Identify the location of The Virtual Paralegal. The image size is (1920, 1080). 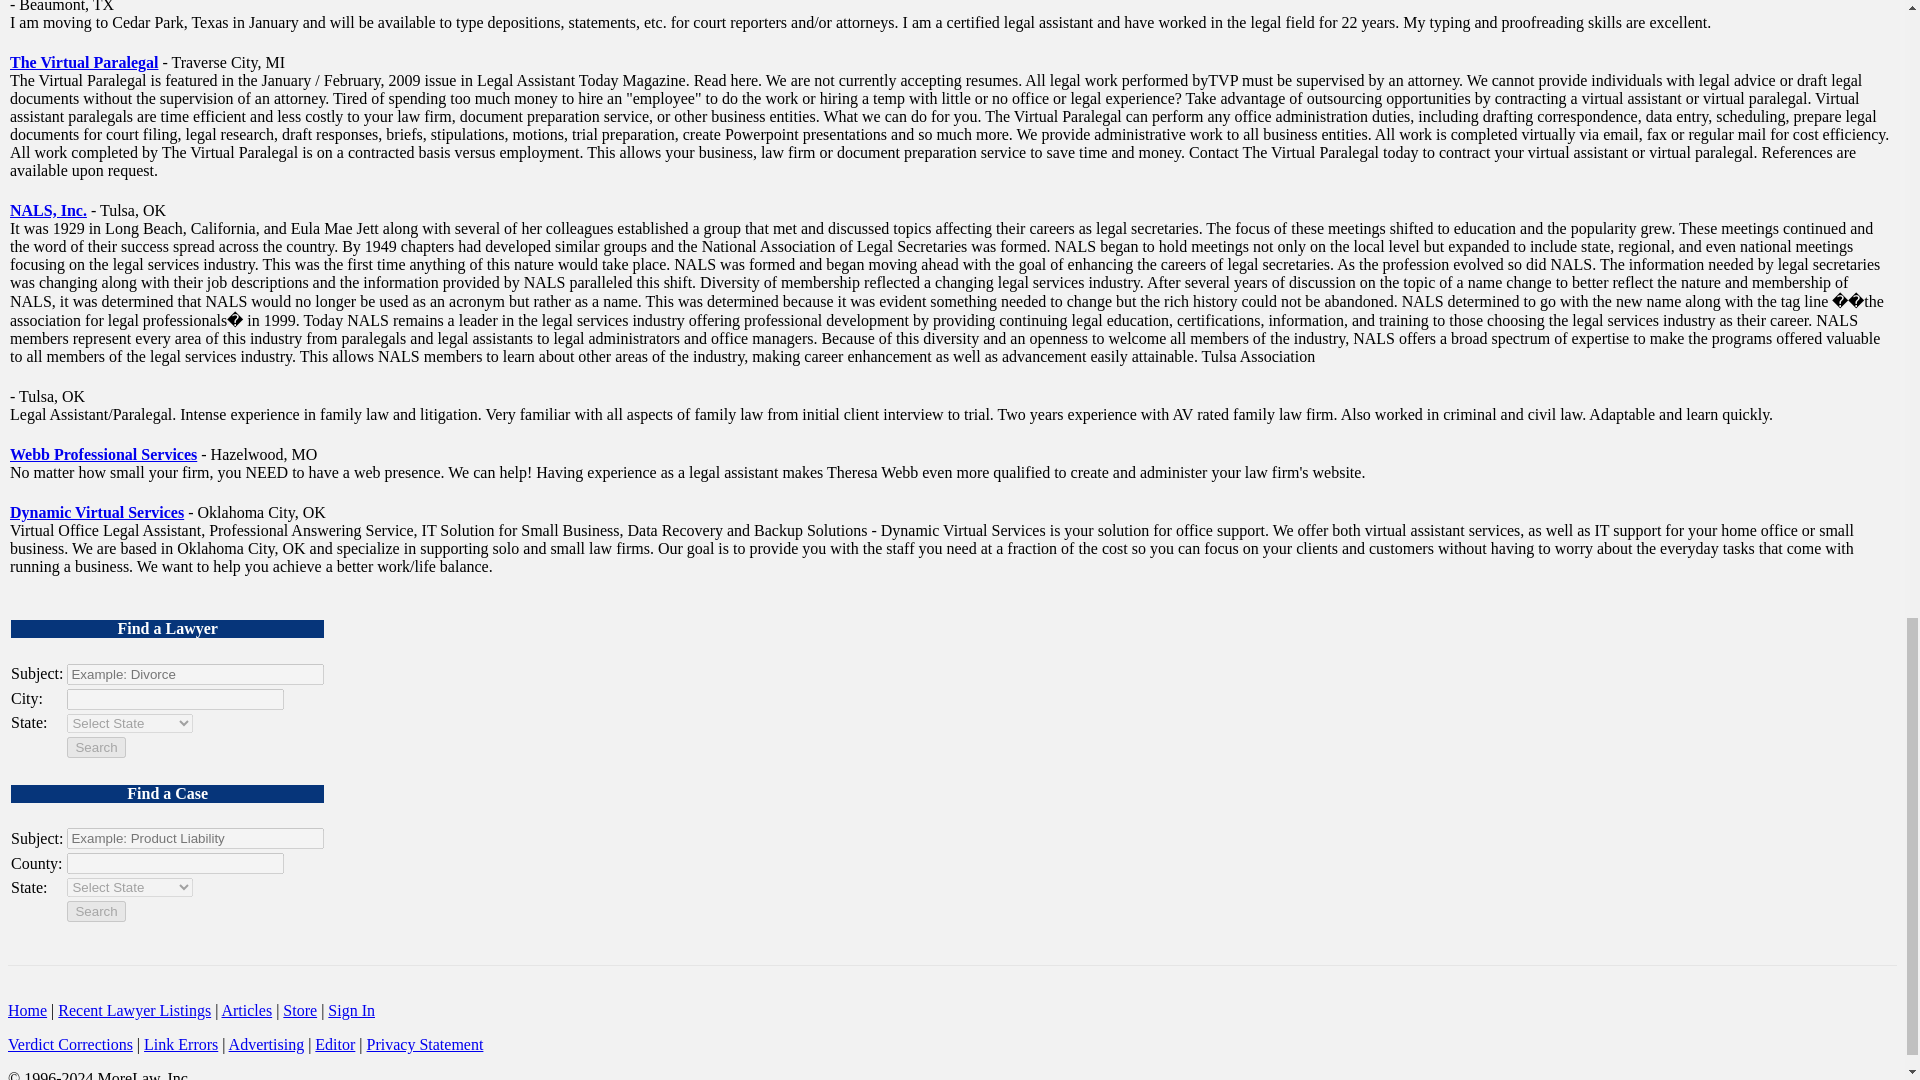
(83, 62).